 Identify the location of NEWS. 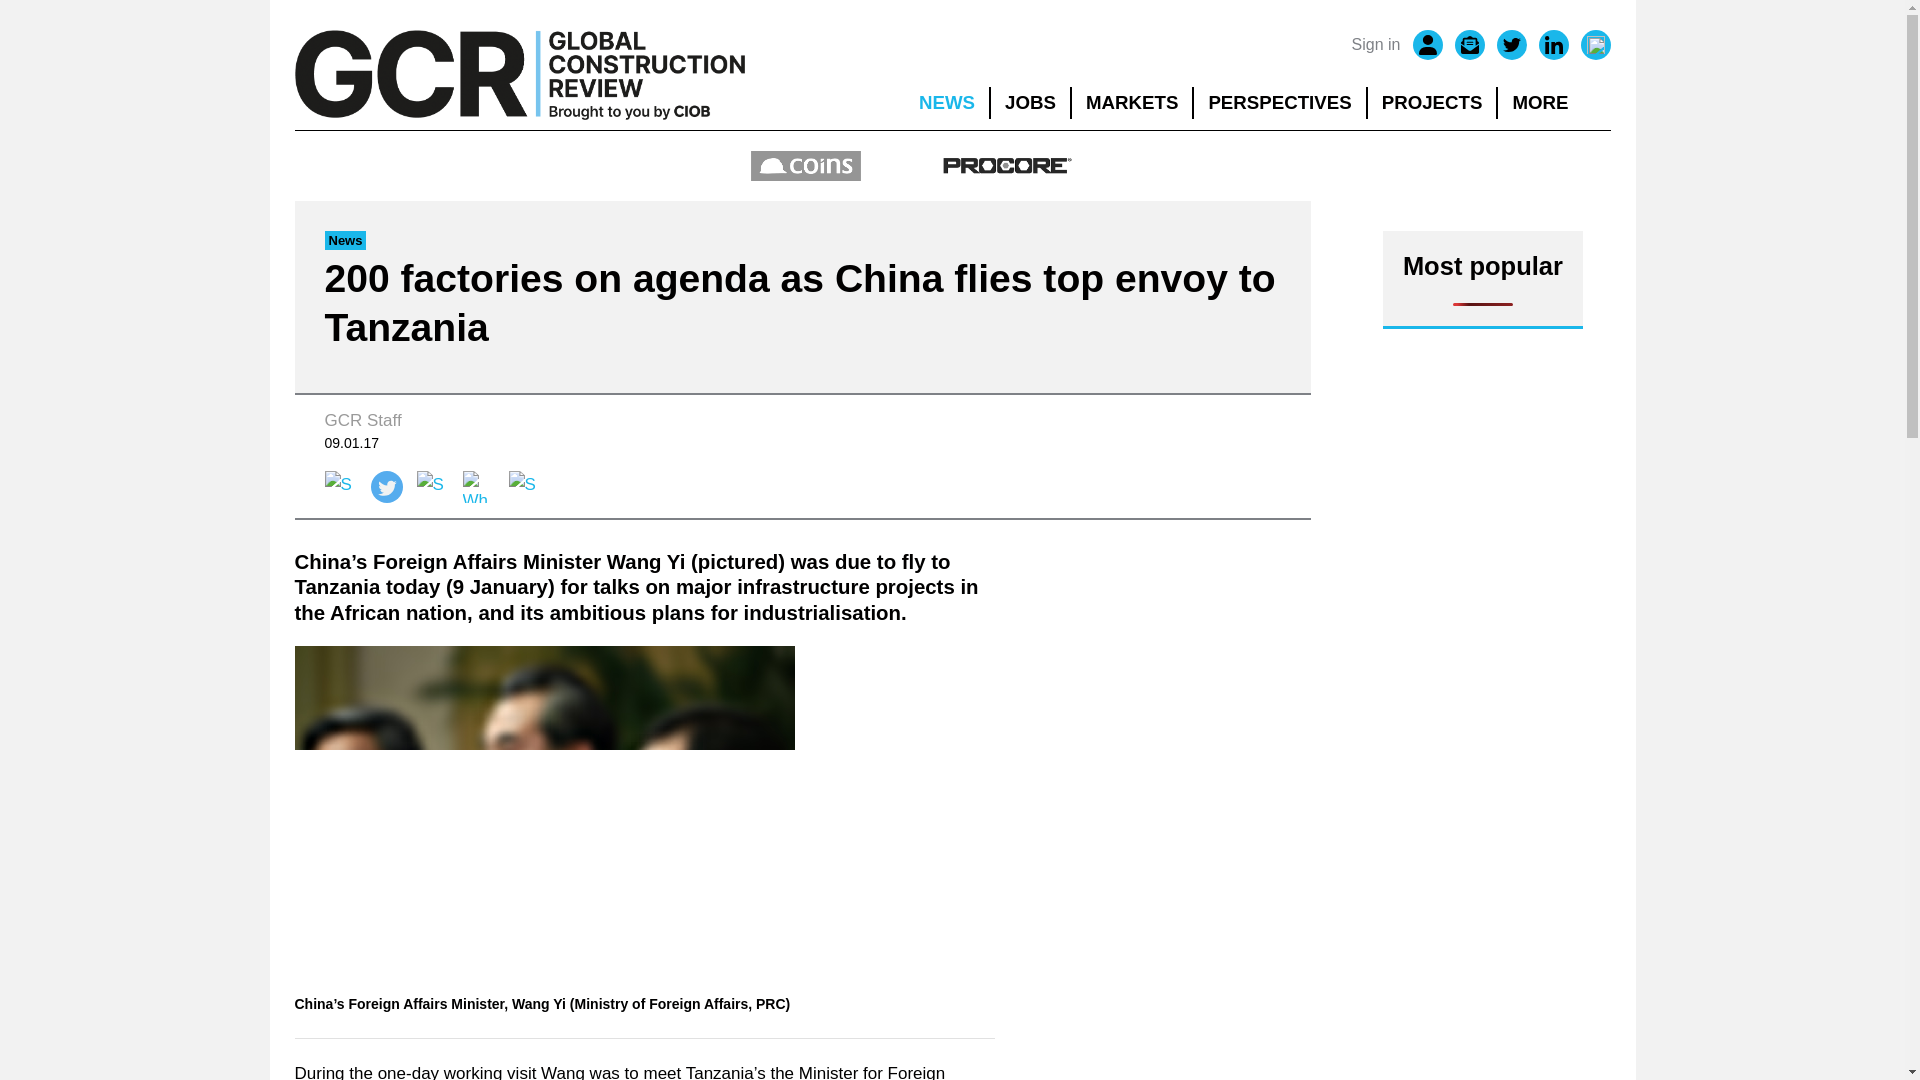
(946, 102).